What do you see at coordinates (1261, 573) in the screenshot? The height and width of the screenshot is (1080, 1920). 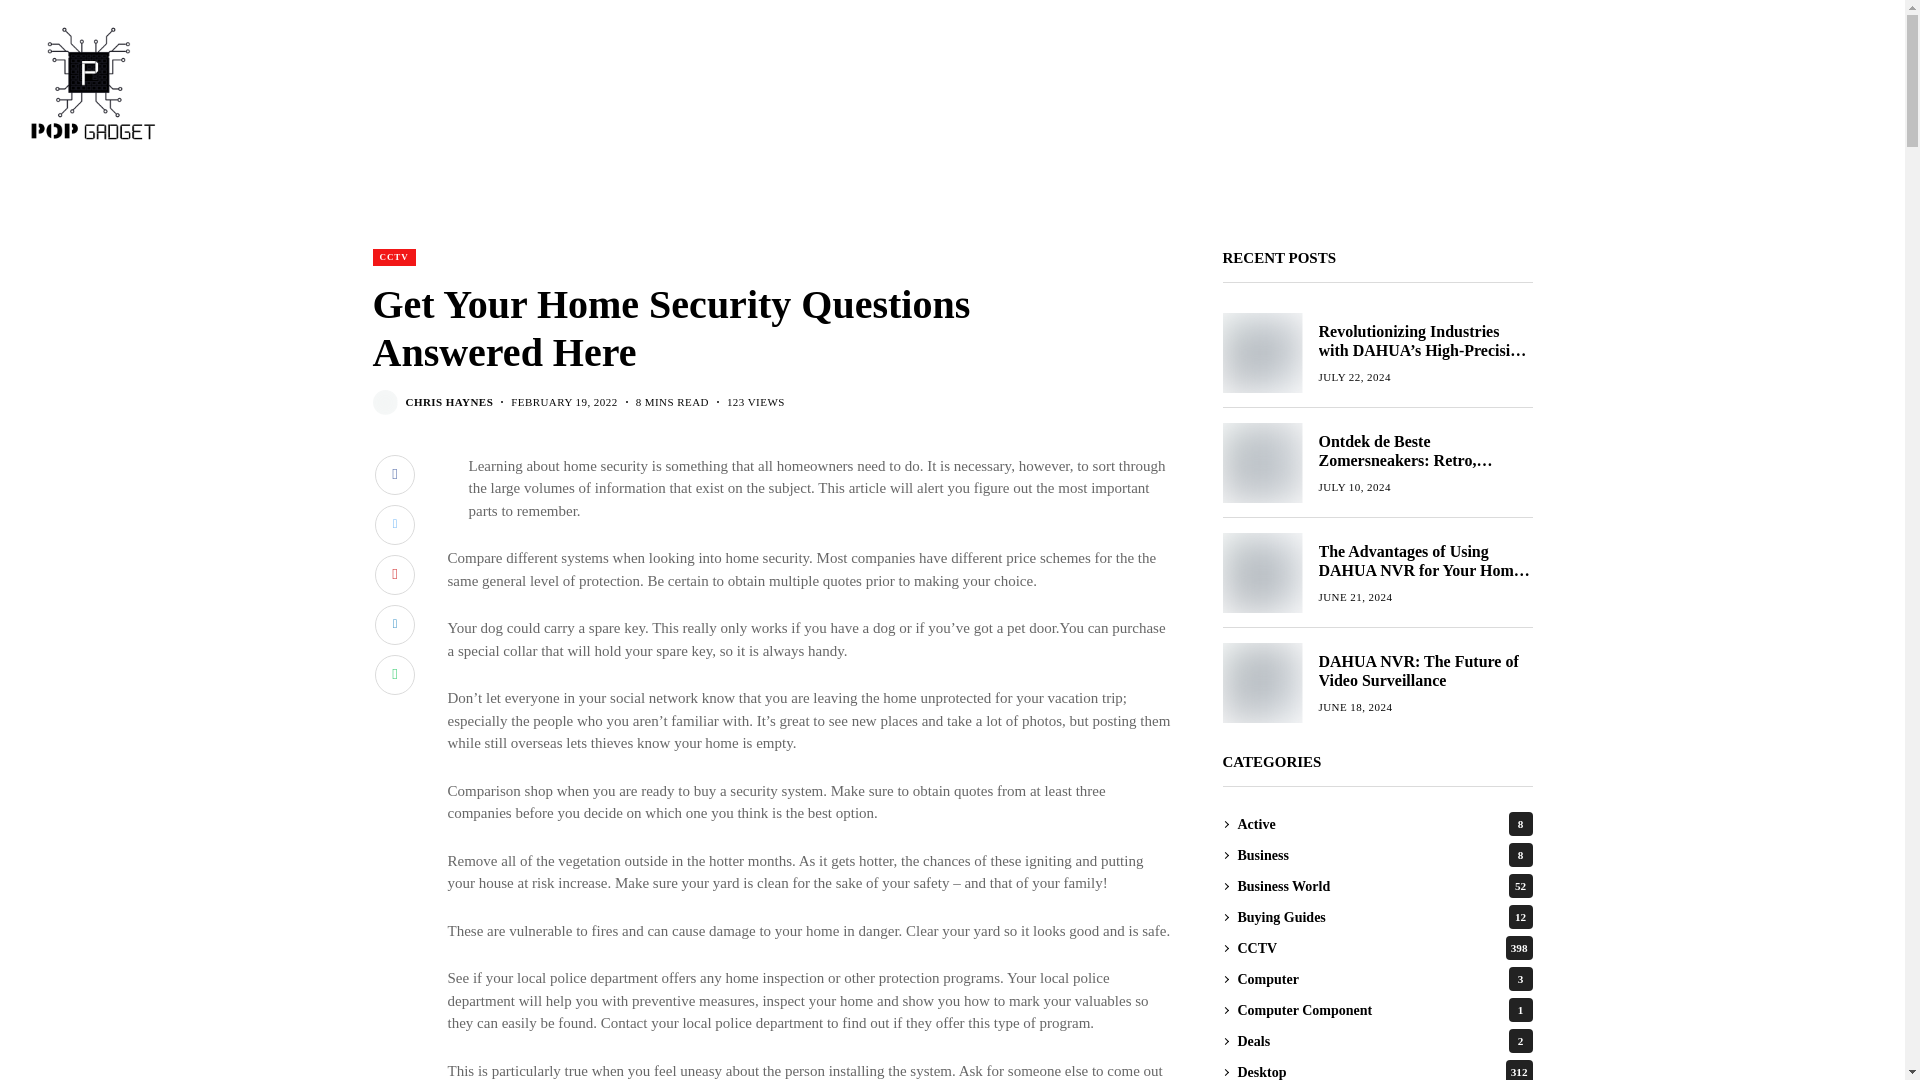 I see `The Advantages of Using DAHUA NVR for Your Home Security` at bounding box center [1261, 573].